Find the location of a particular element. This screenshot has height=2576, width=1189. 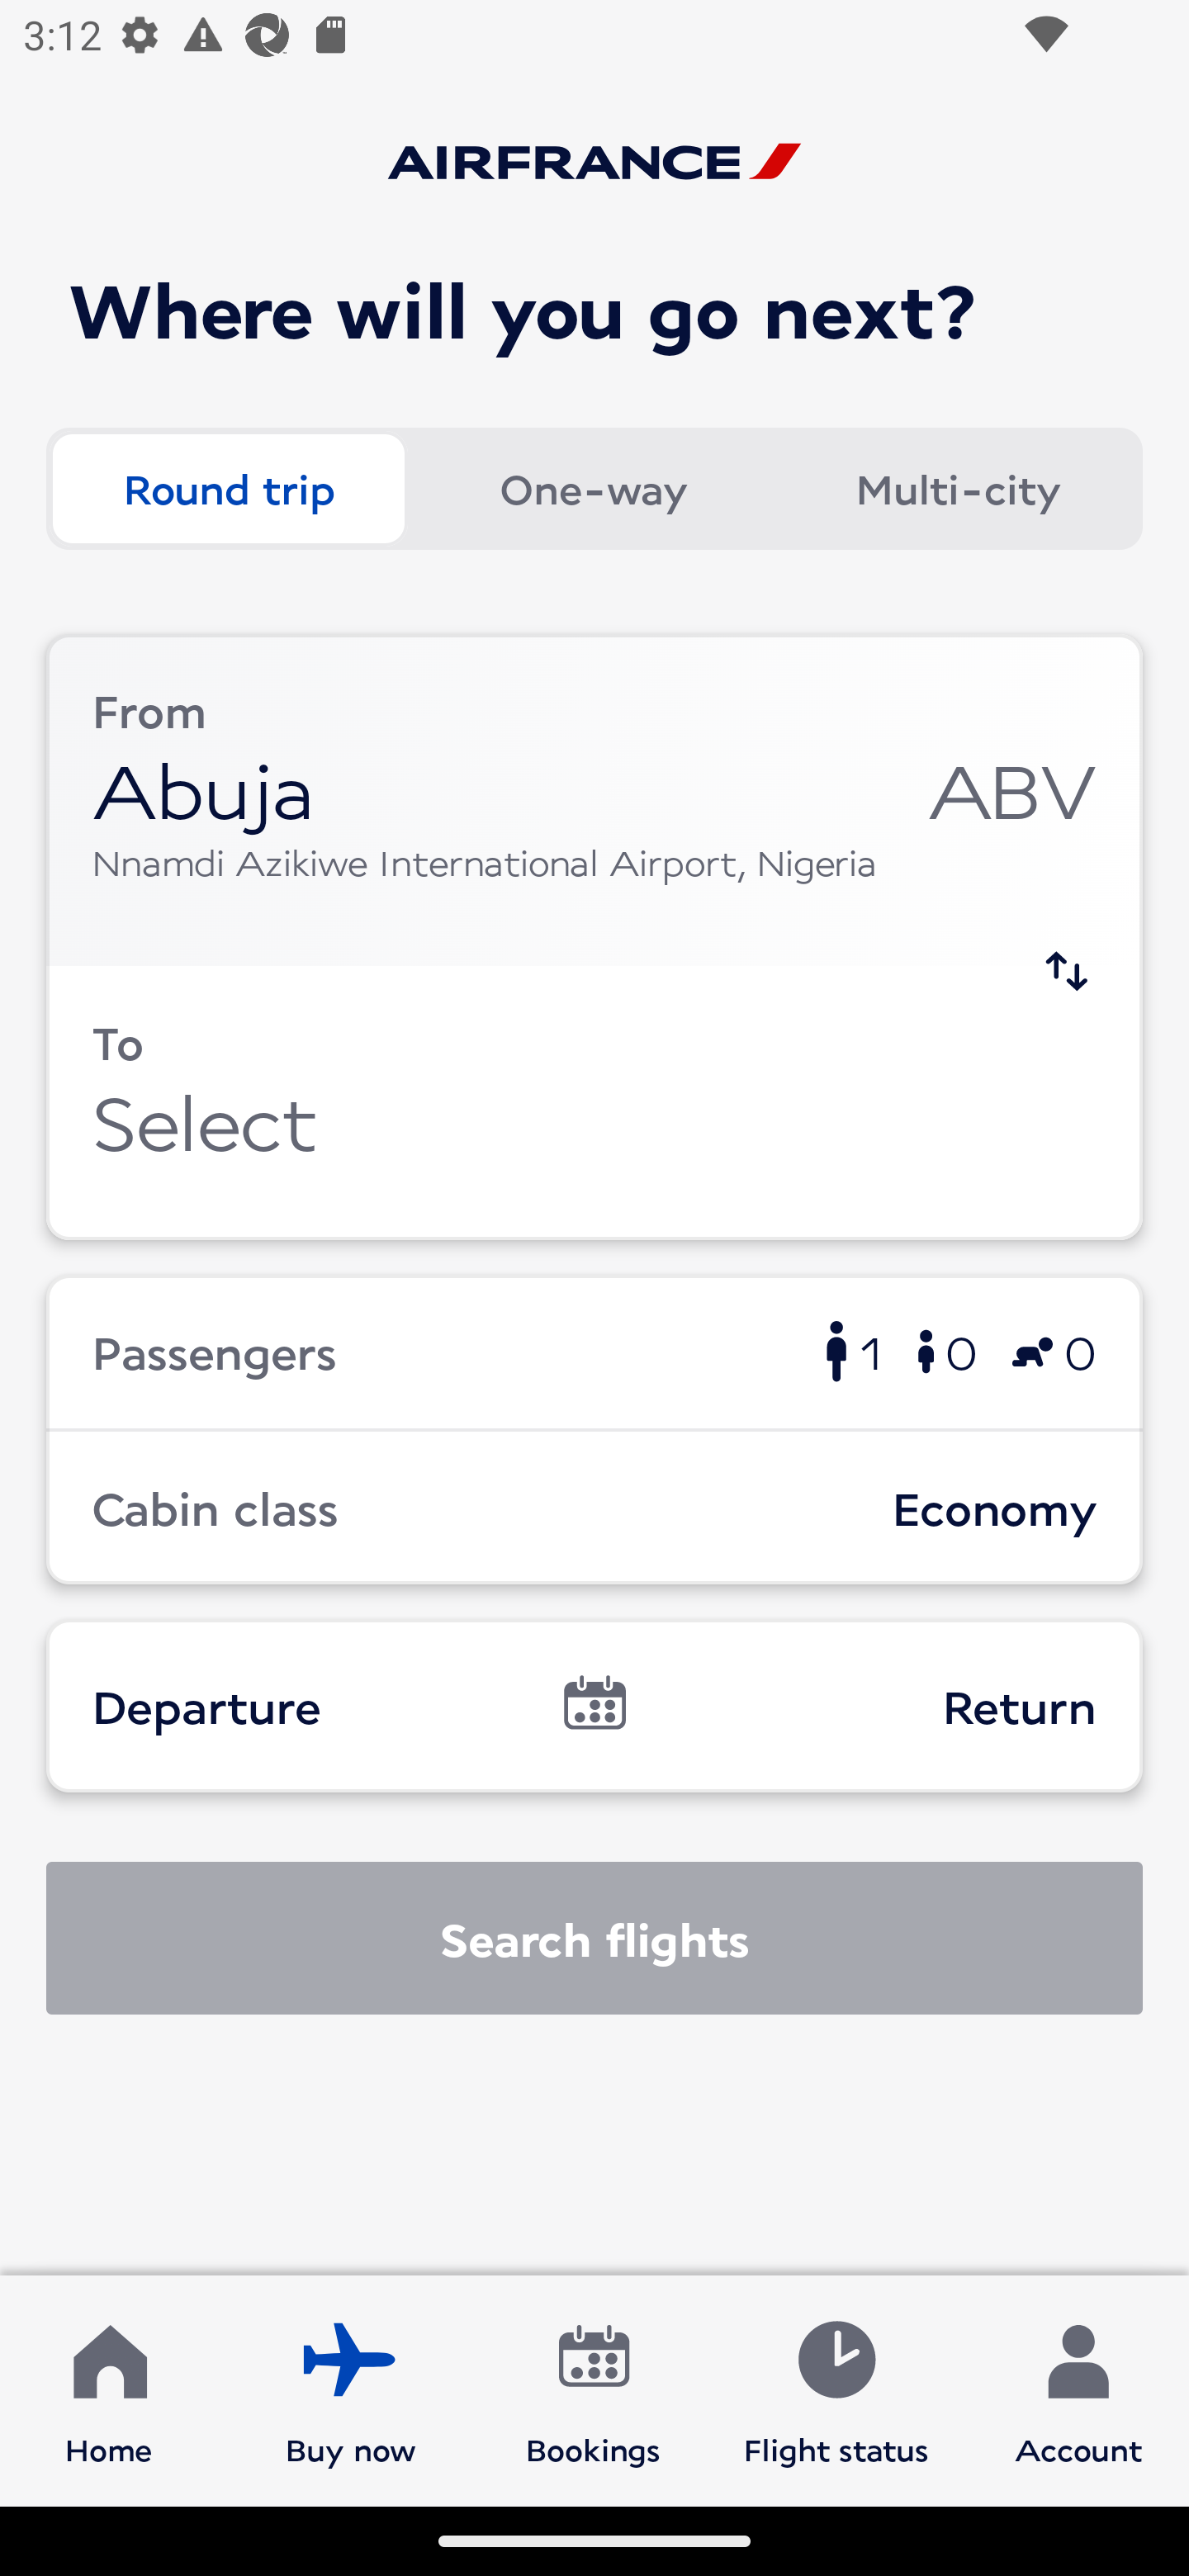

Flight status is located at coordinates (836, 2389).